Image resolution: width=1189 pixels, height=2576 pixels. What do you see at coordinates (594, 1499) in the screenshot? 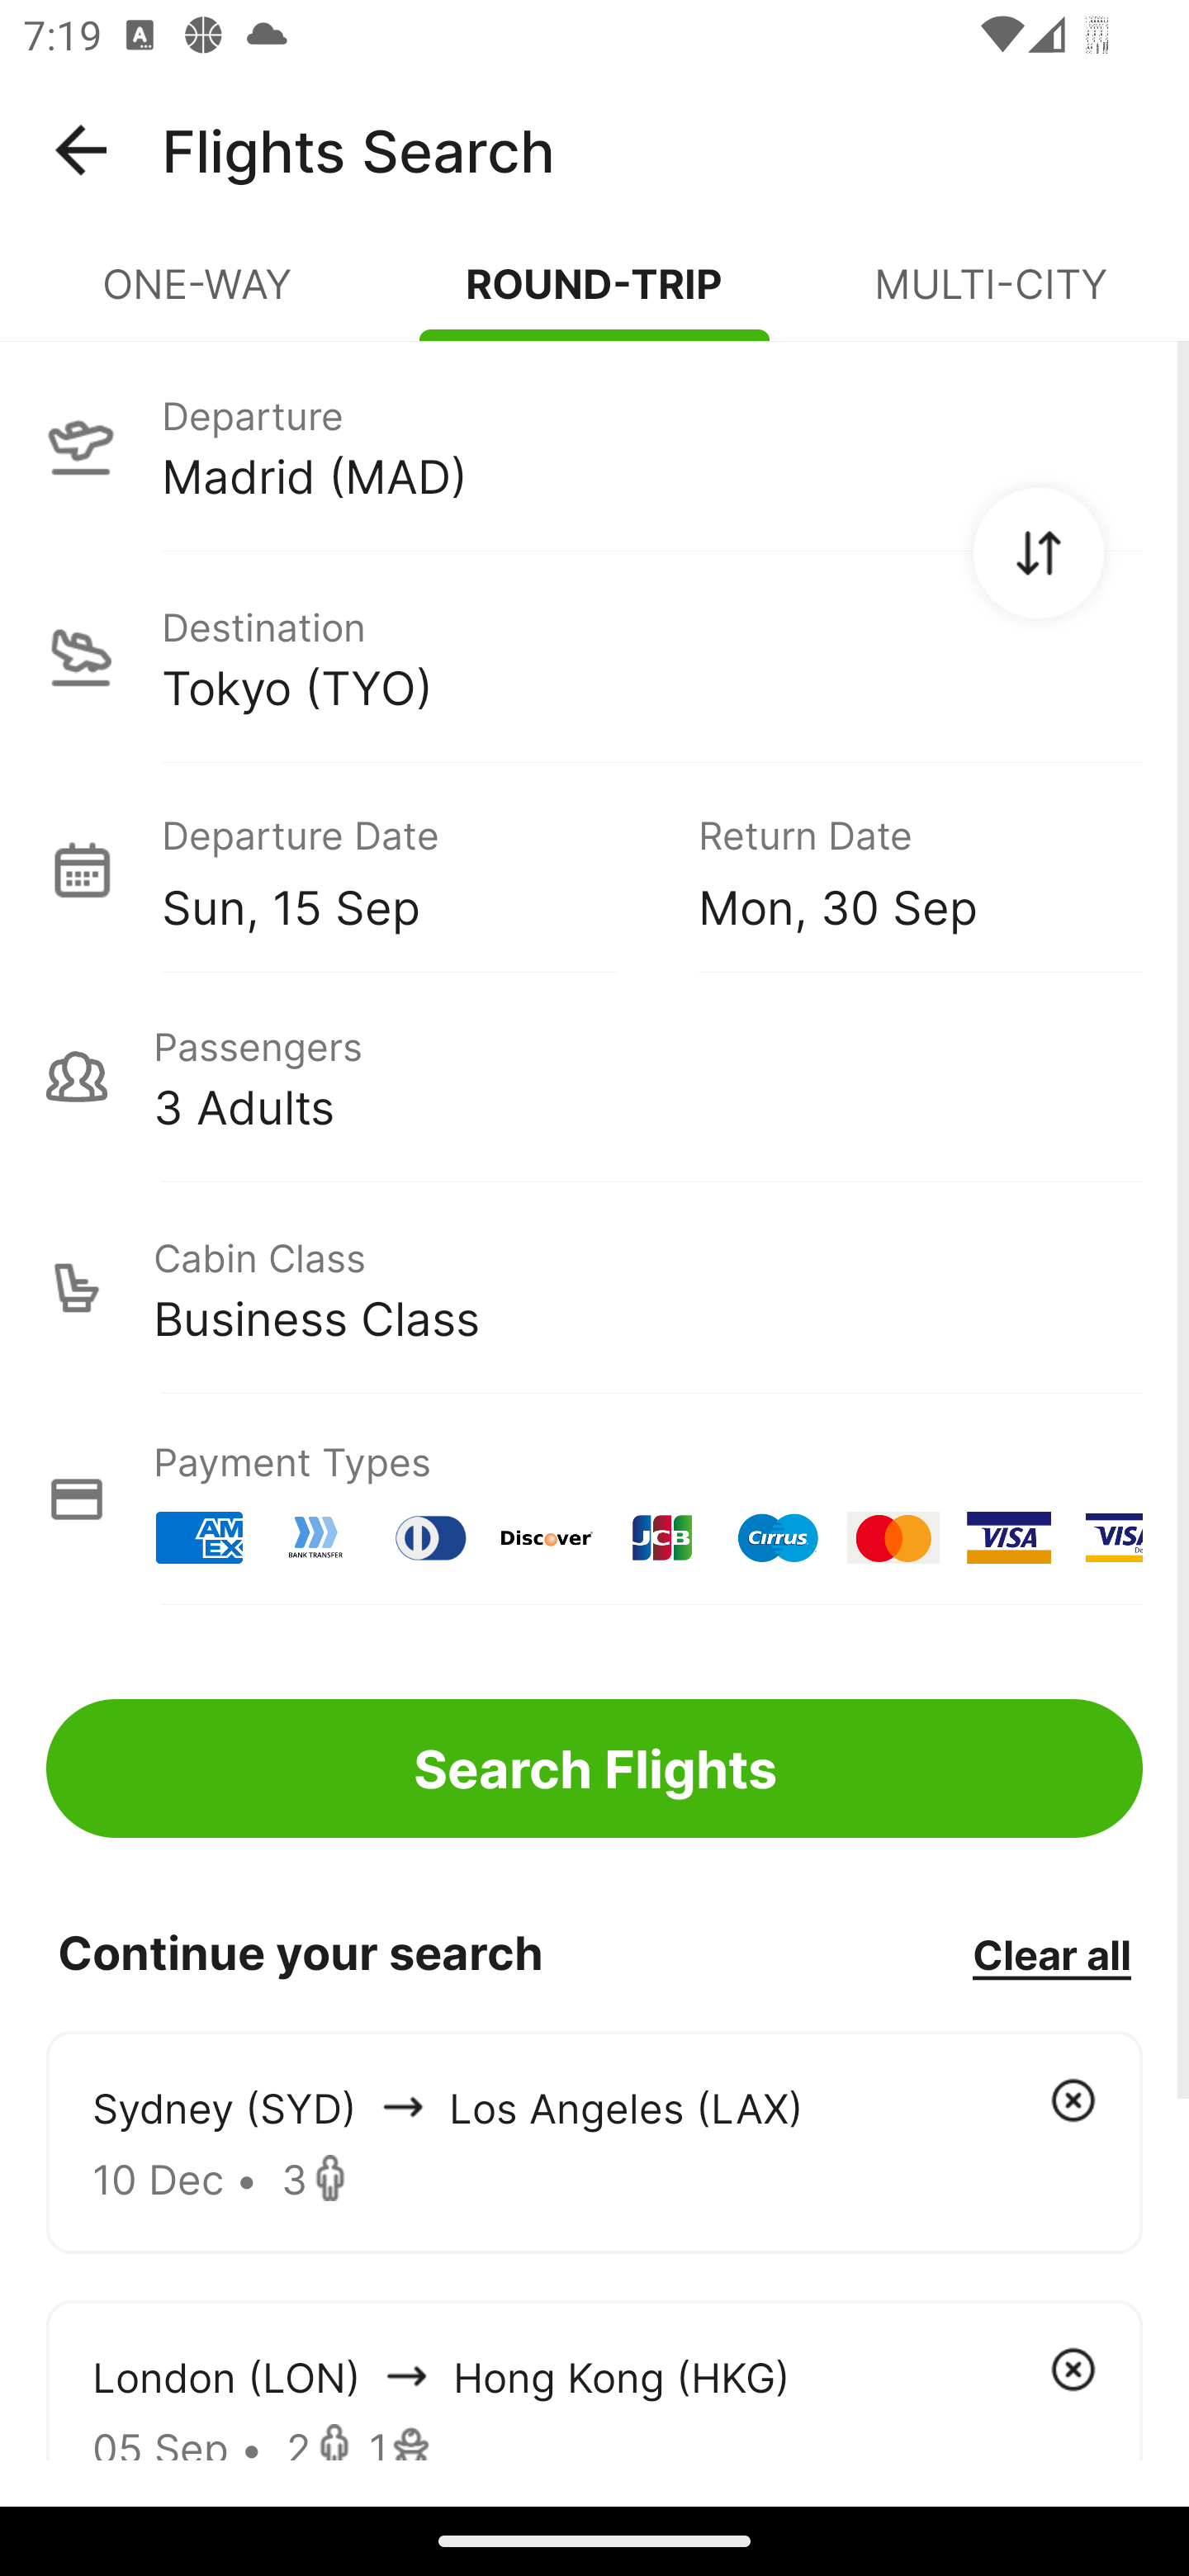
I see `Payment Types` at bounding box center [594, 1499].